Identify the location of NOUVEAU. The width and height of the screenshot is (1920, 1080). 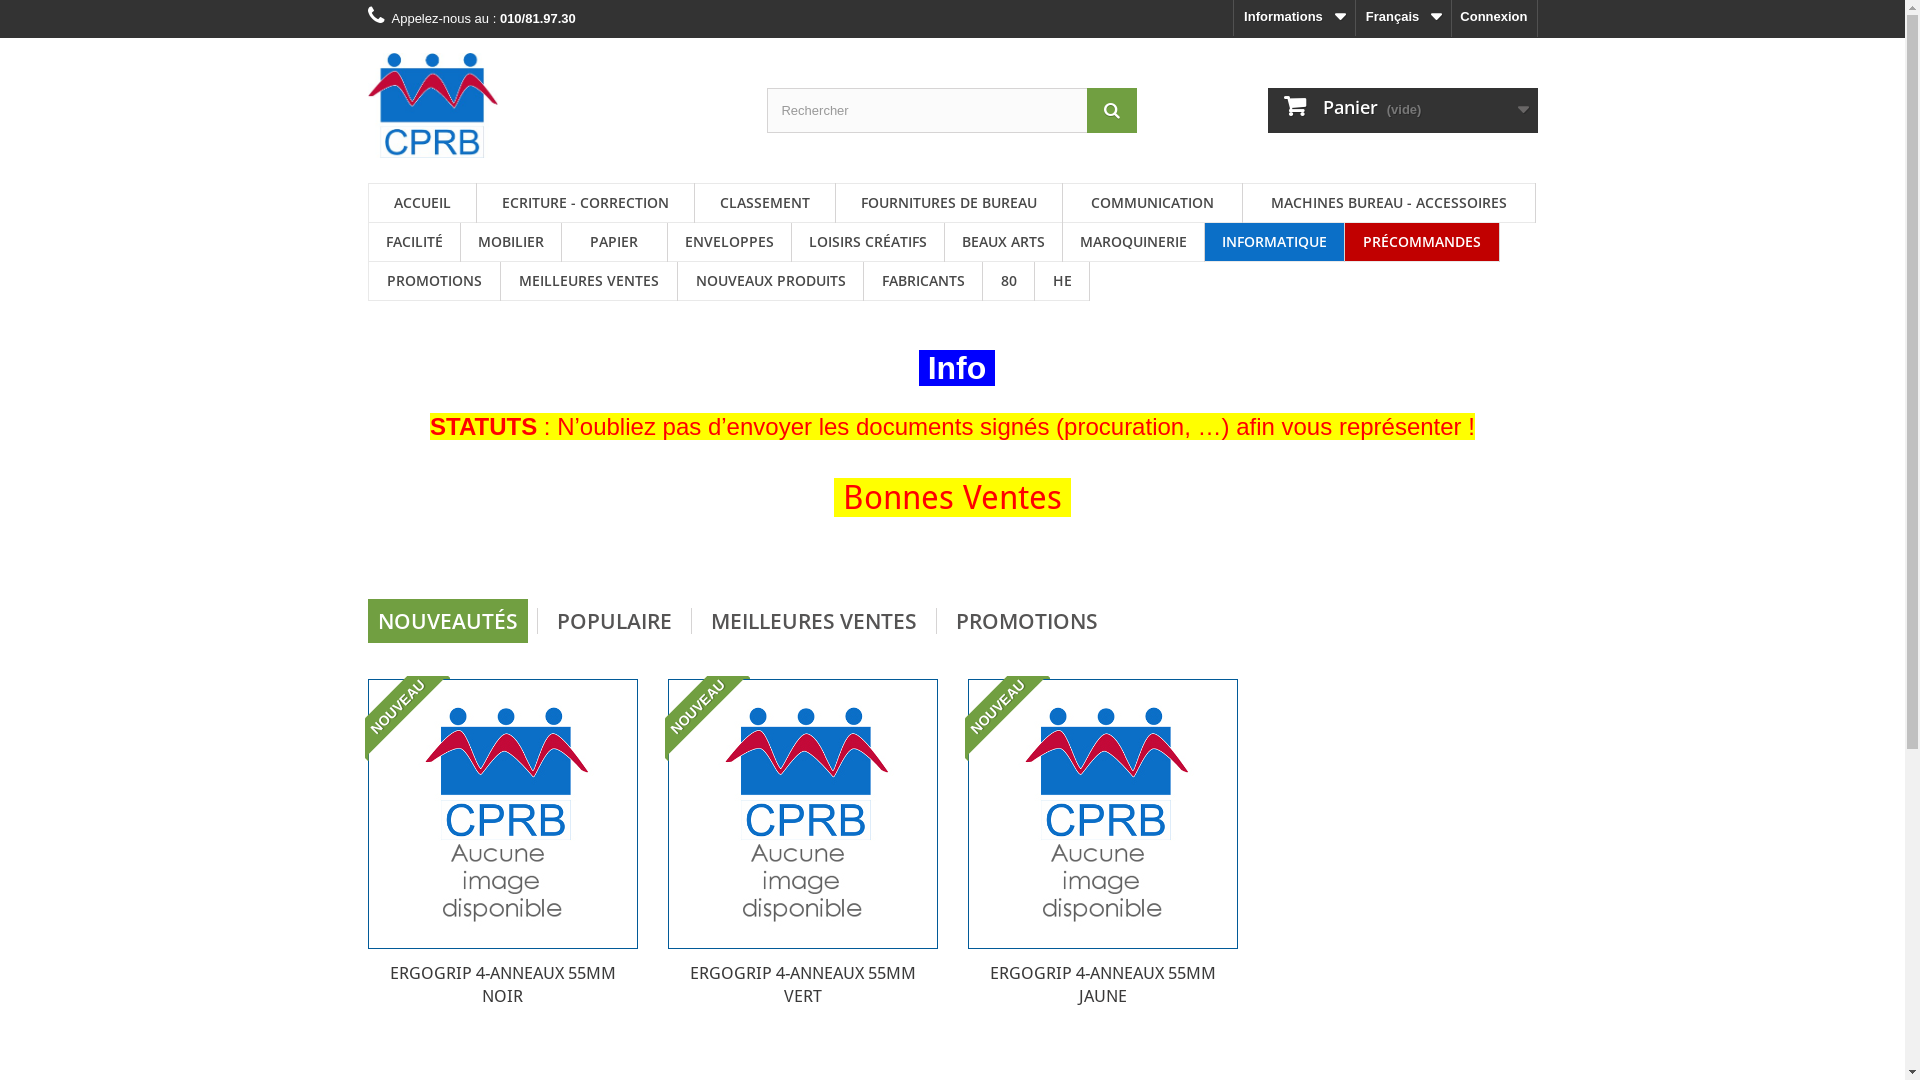
(1006, 718).